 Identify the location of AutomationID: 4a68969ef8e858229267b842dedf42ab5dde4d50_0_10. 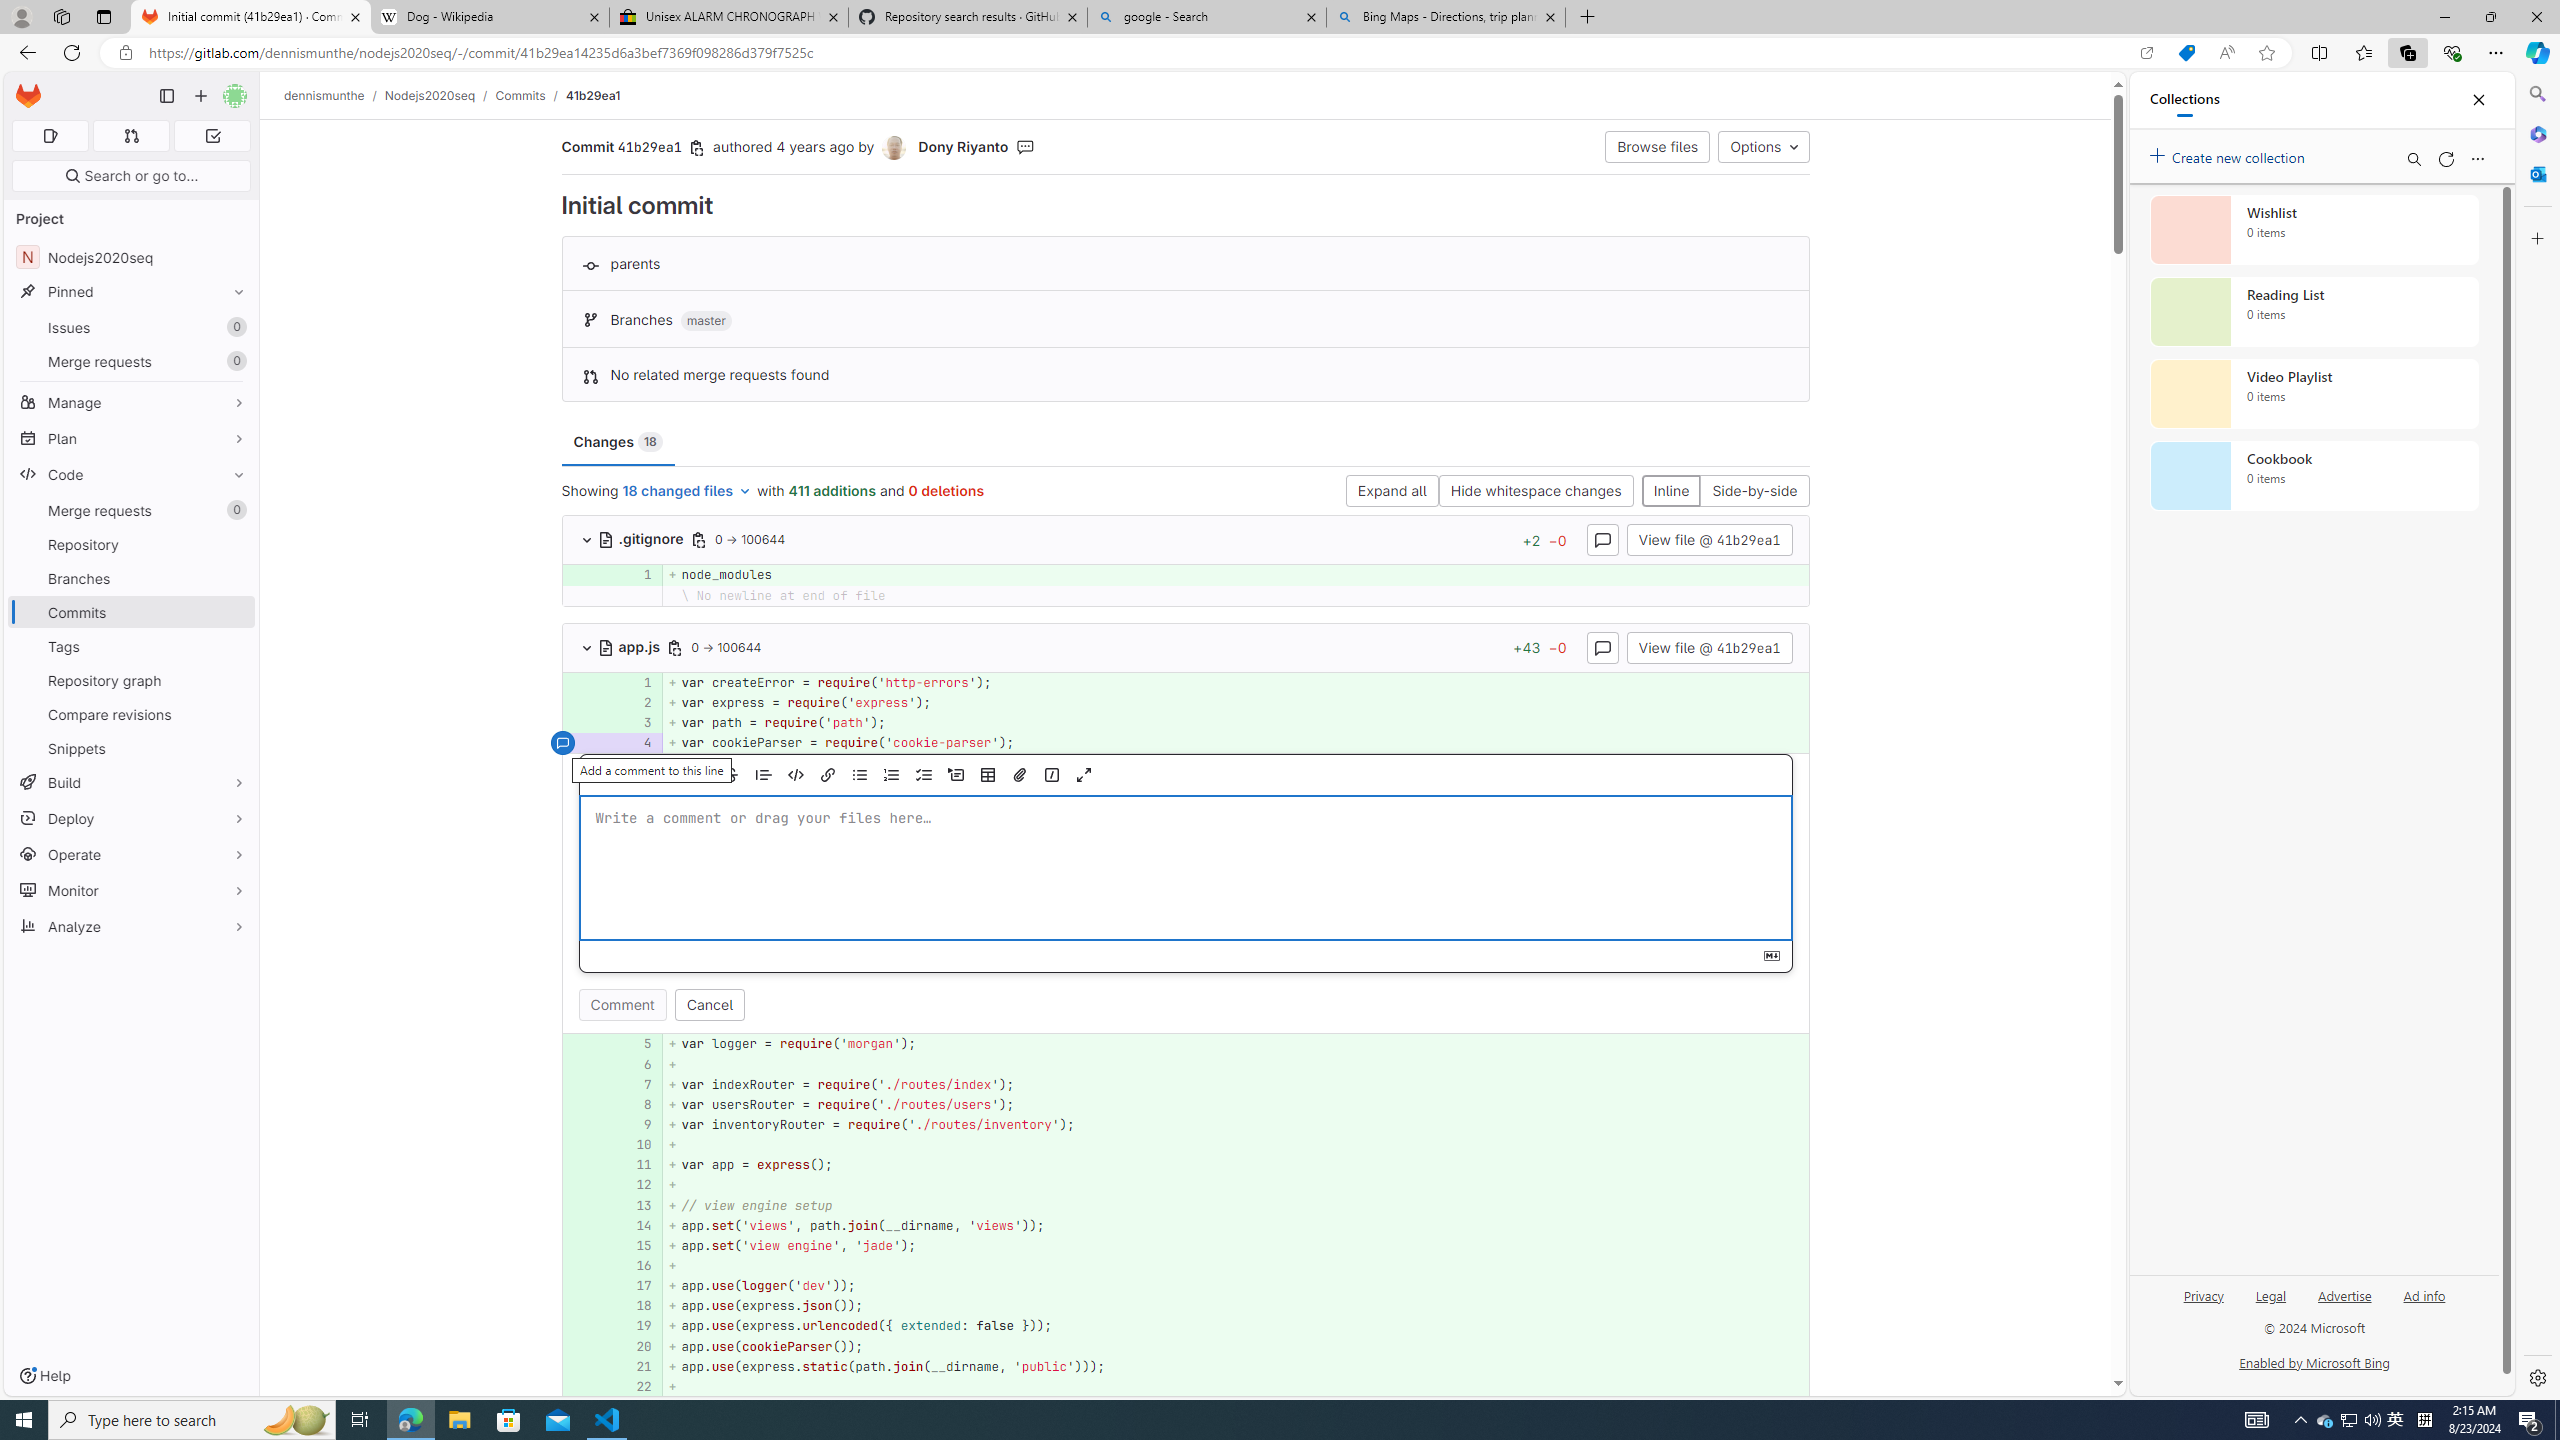
(1186, 1145).